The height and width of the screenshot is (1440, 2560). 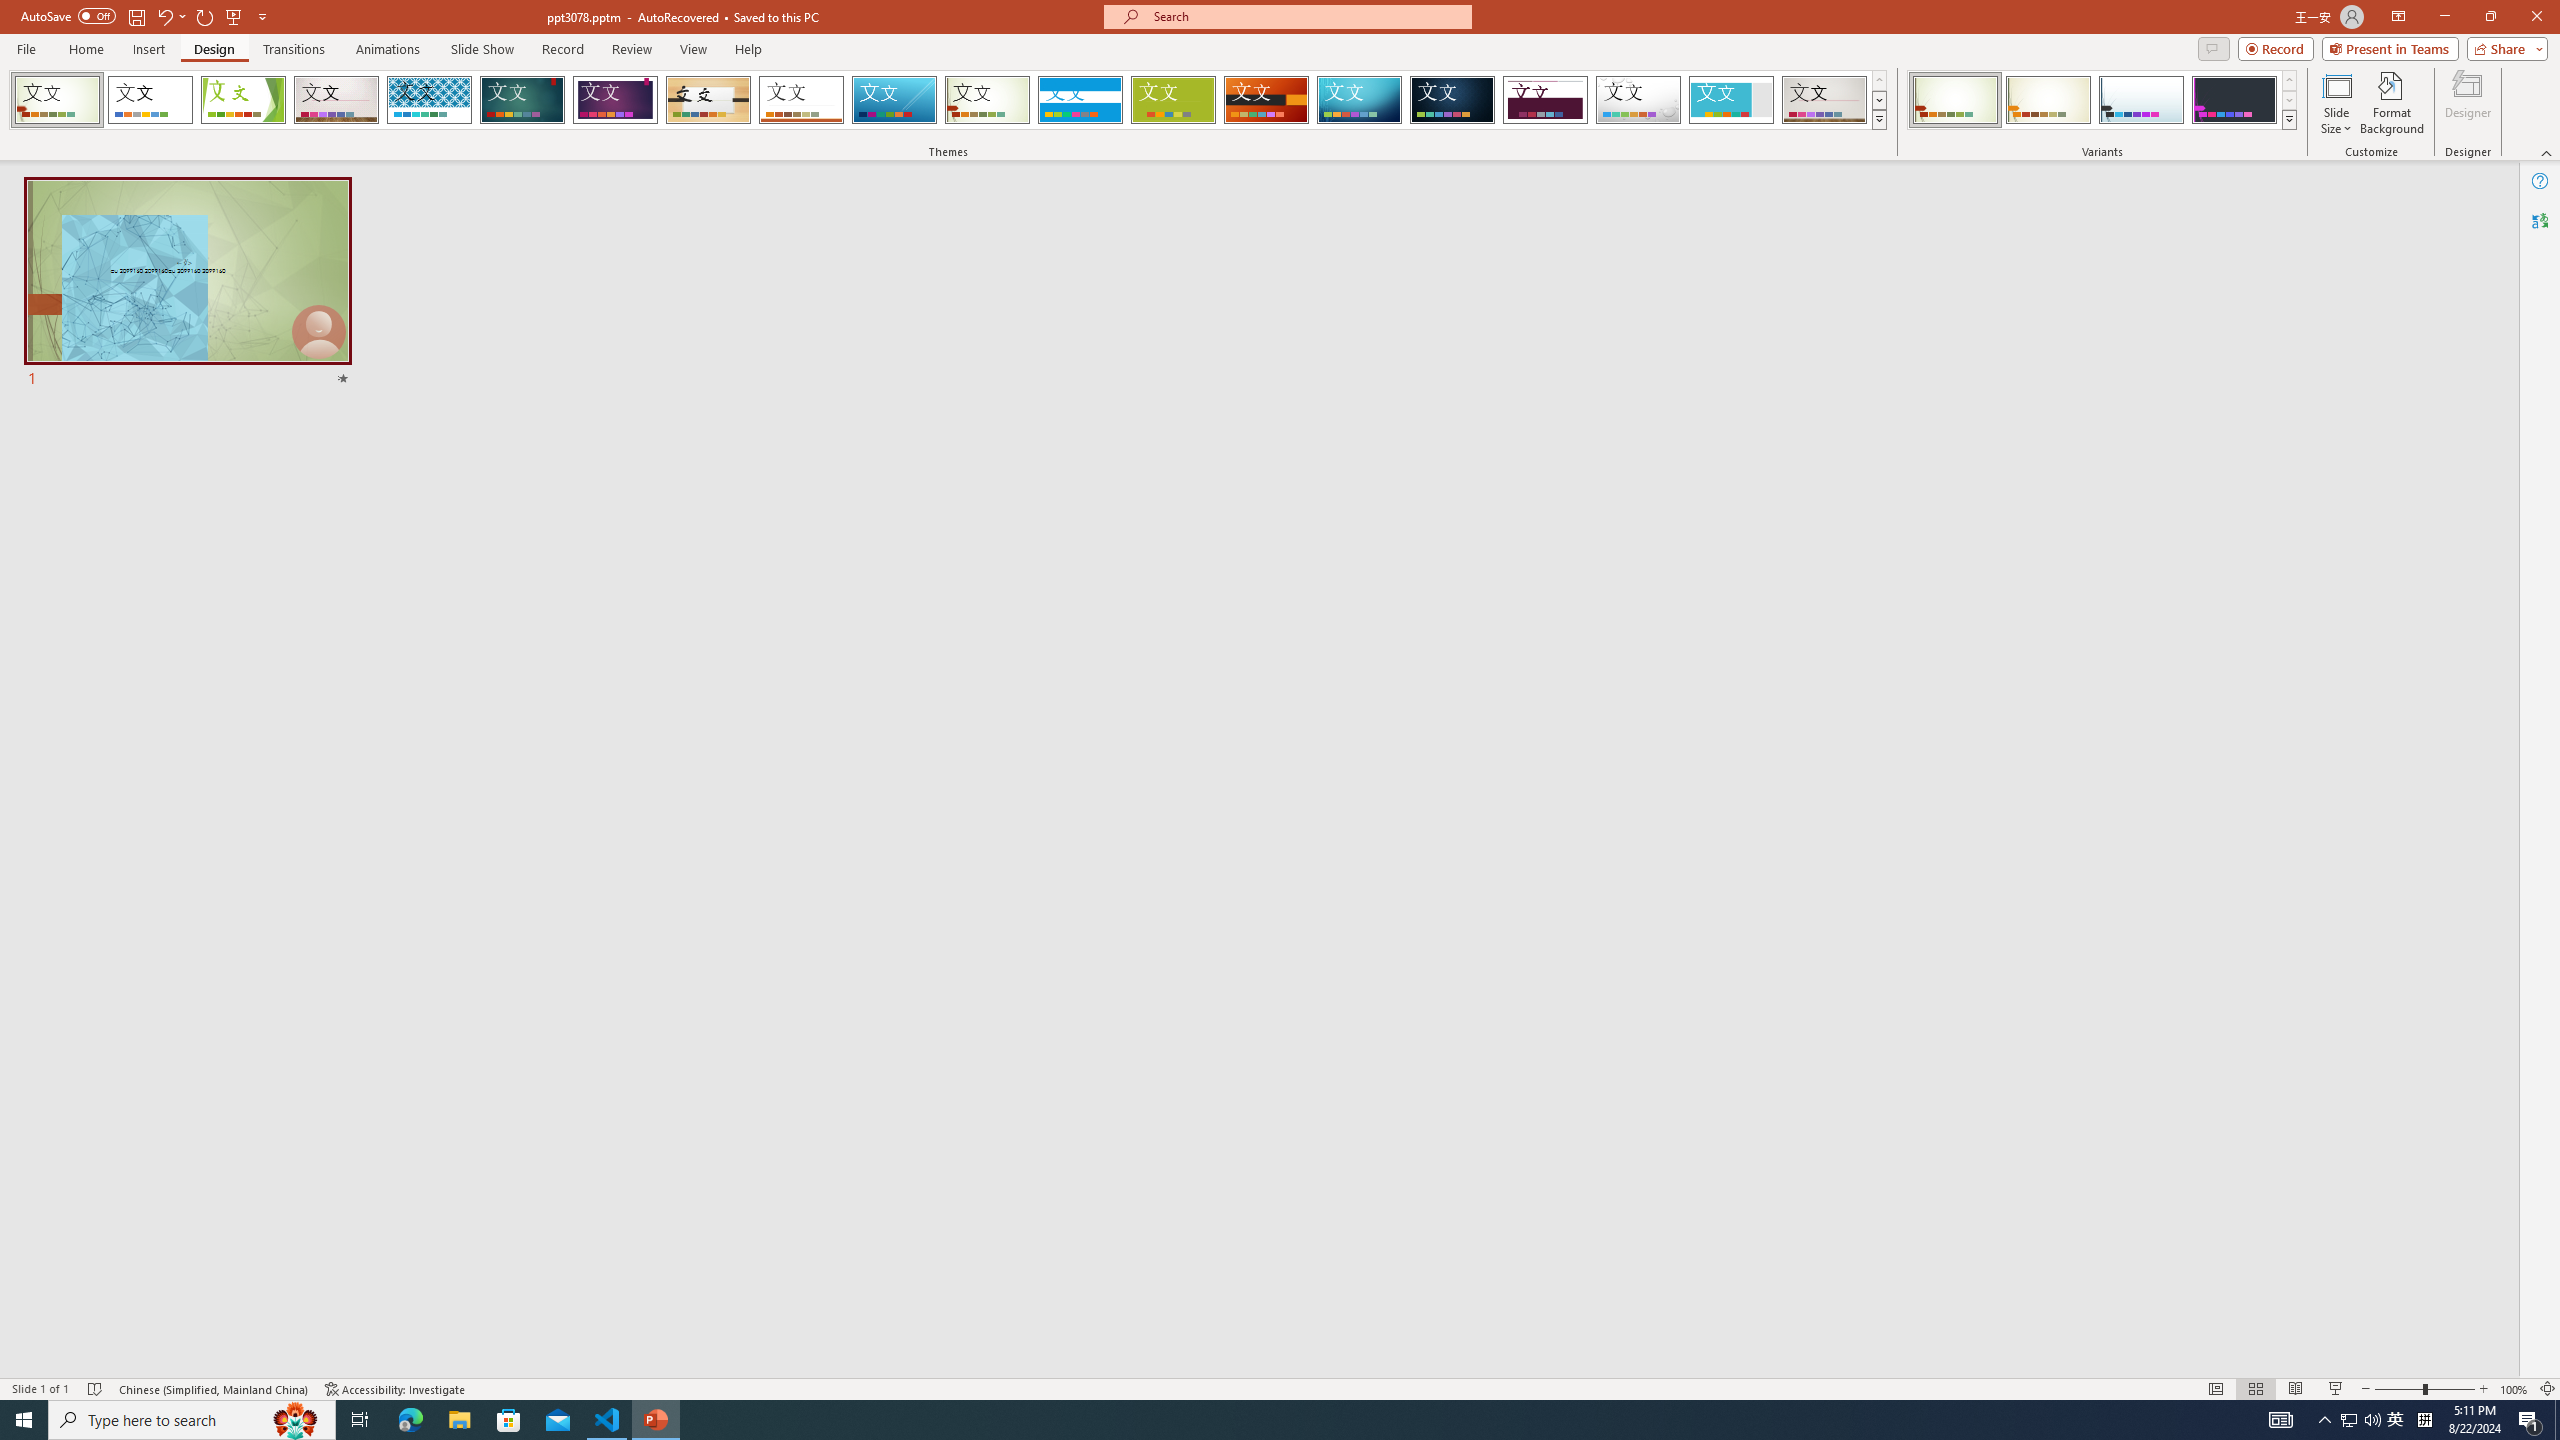 What do you see at coordinates (2336, 103) in the screenshot?
I see `Slide Size` at bounding box center [2336, 103].